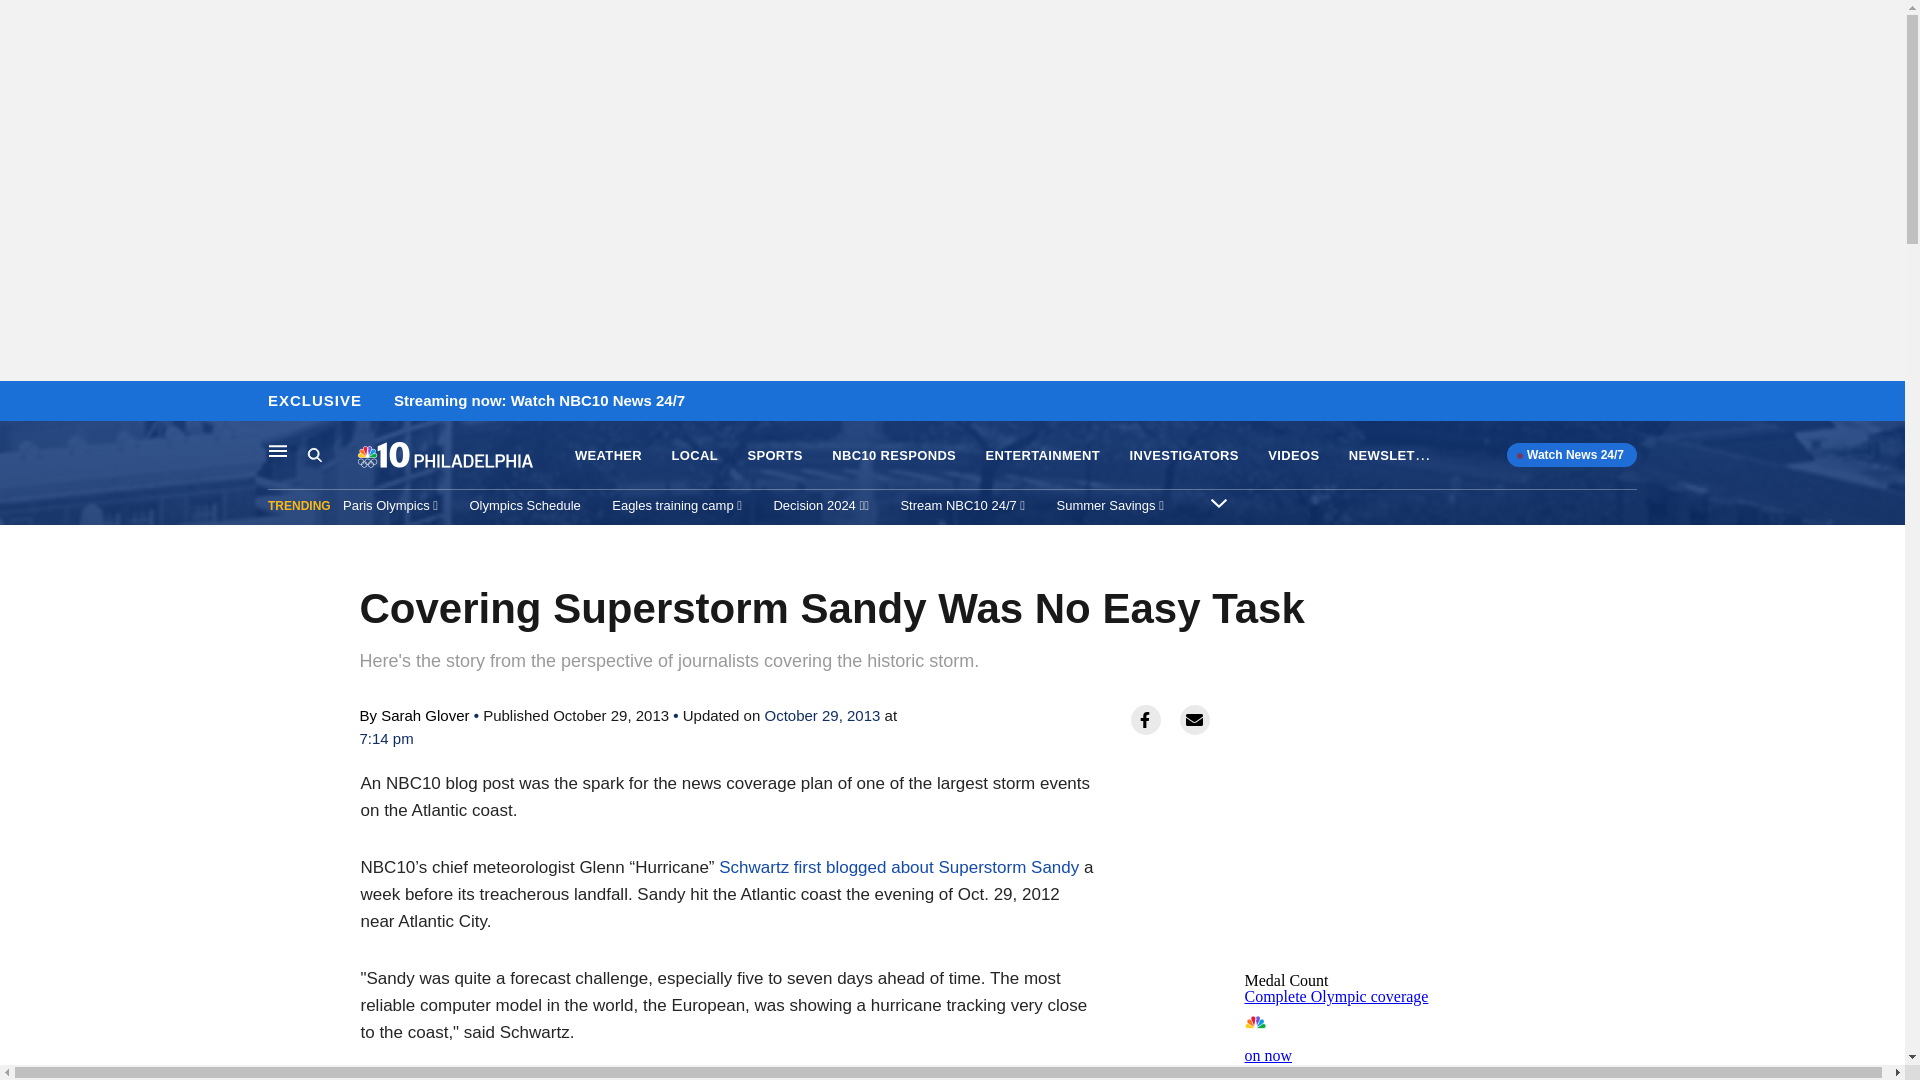 The width and height of the screenshot is (1920, 1080). Describe the element at coordinates (608, 456) in the screenshot. I see `Skip to content` at that location.